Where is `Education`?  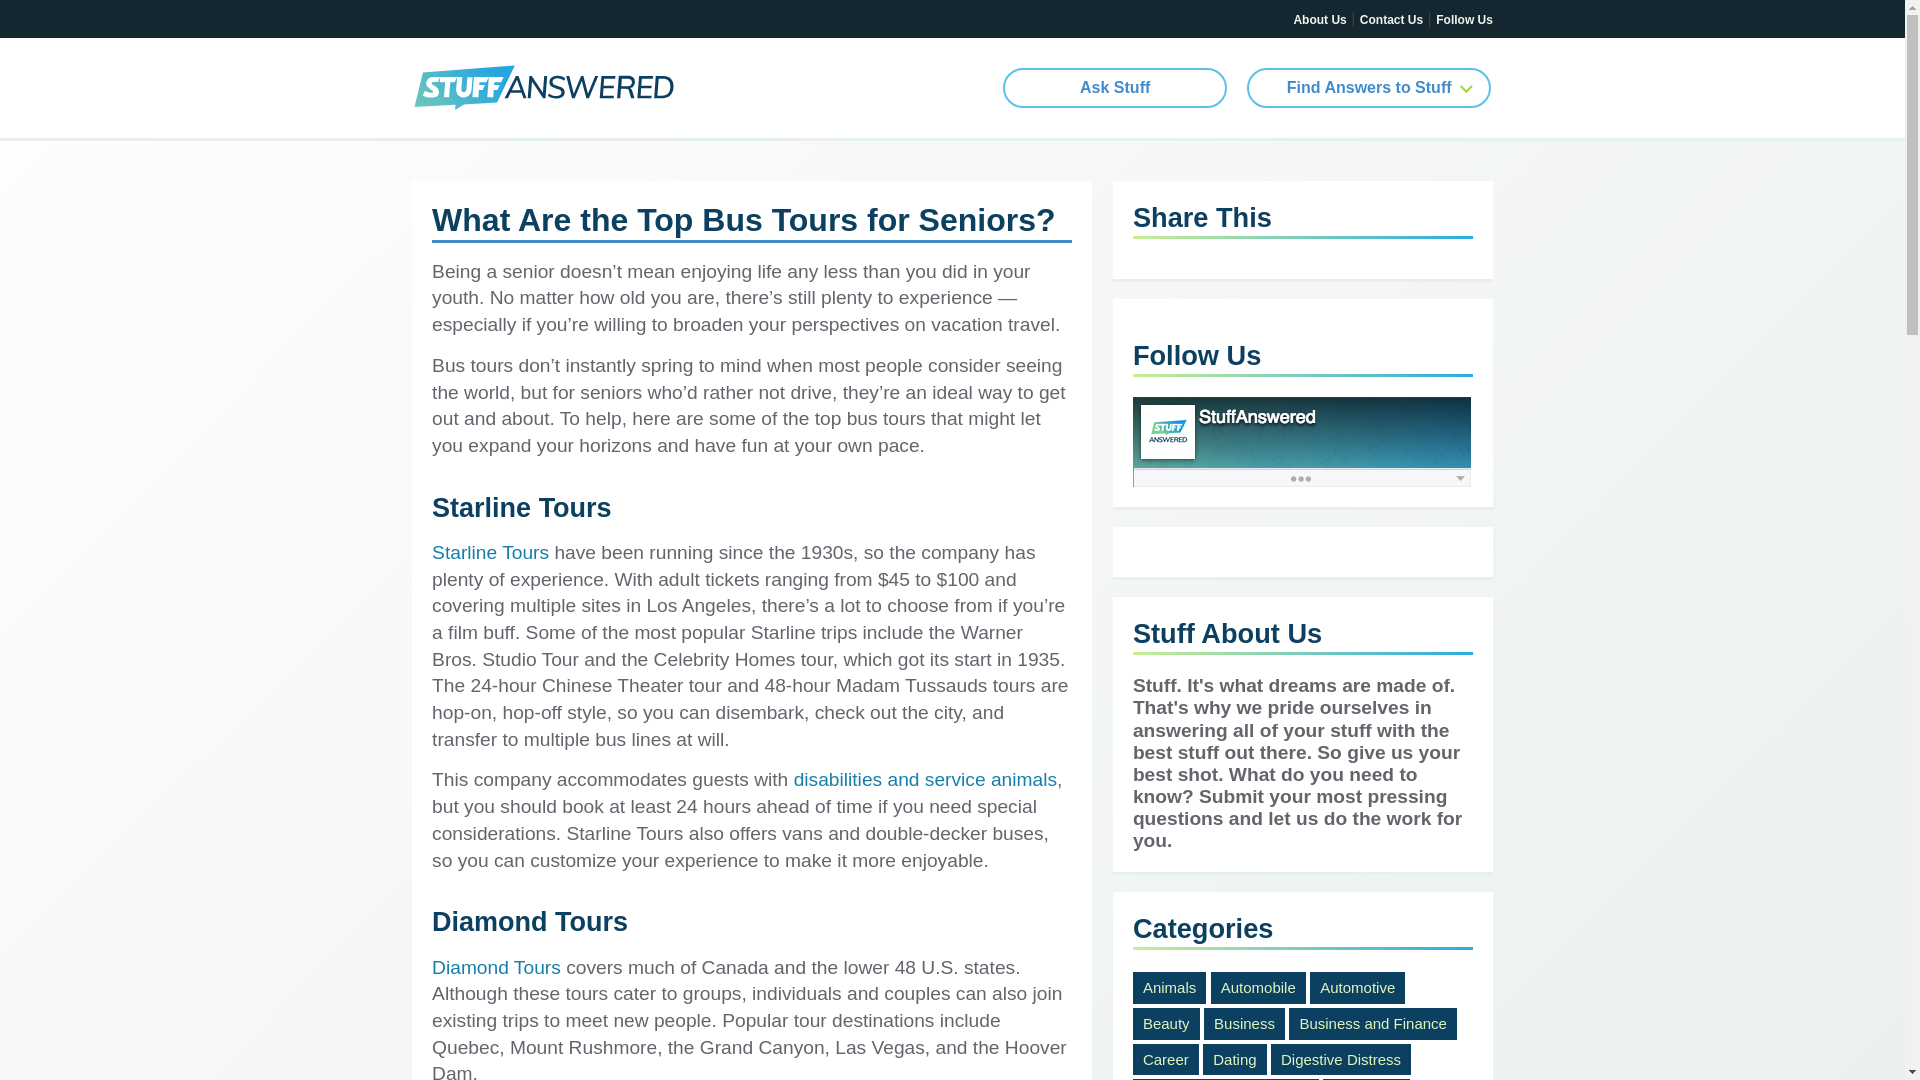 Education is located at coordinates (1366, 1079).